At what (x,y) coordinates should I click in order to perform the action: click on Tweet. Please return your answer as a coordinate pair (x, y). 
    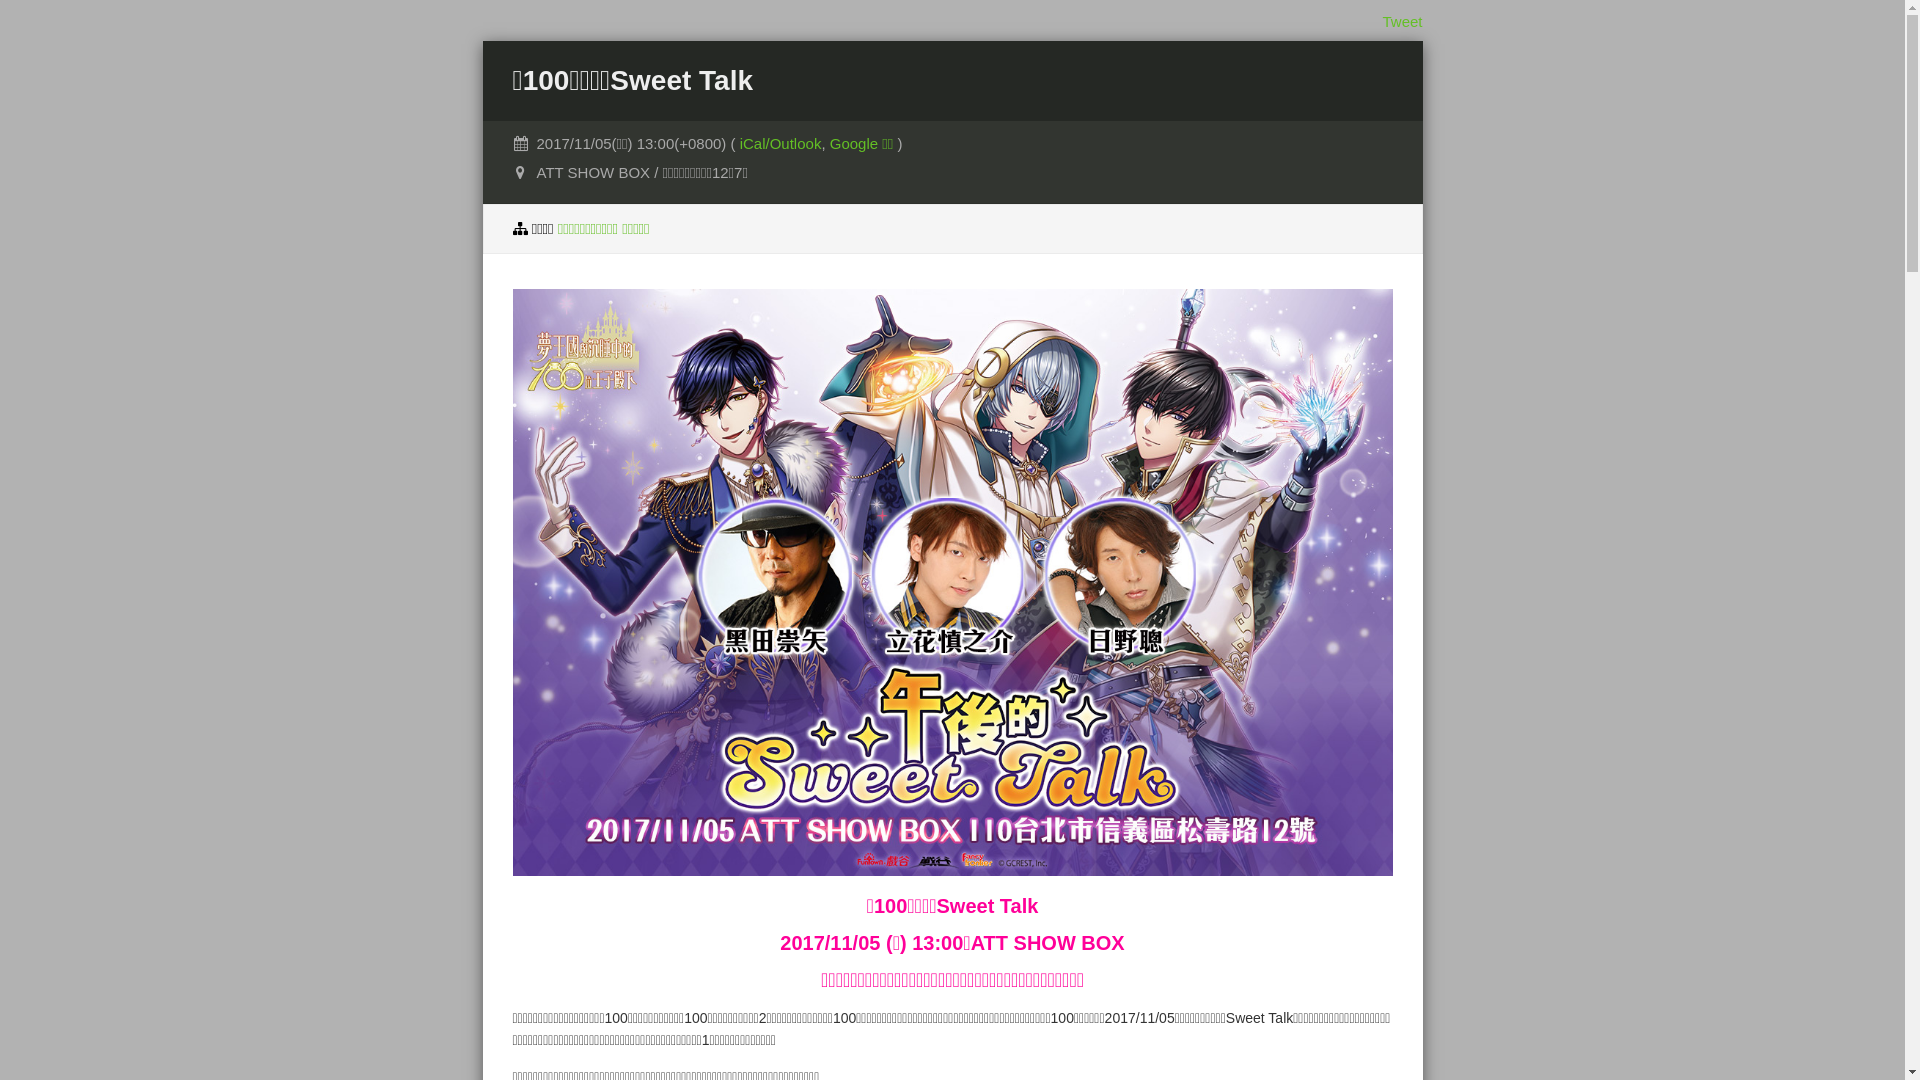
    Looking at the image, I should click on (1402, 22).